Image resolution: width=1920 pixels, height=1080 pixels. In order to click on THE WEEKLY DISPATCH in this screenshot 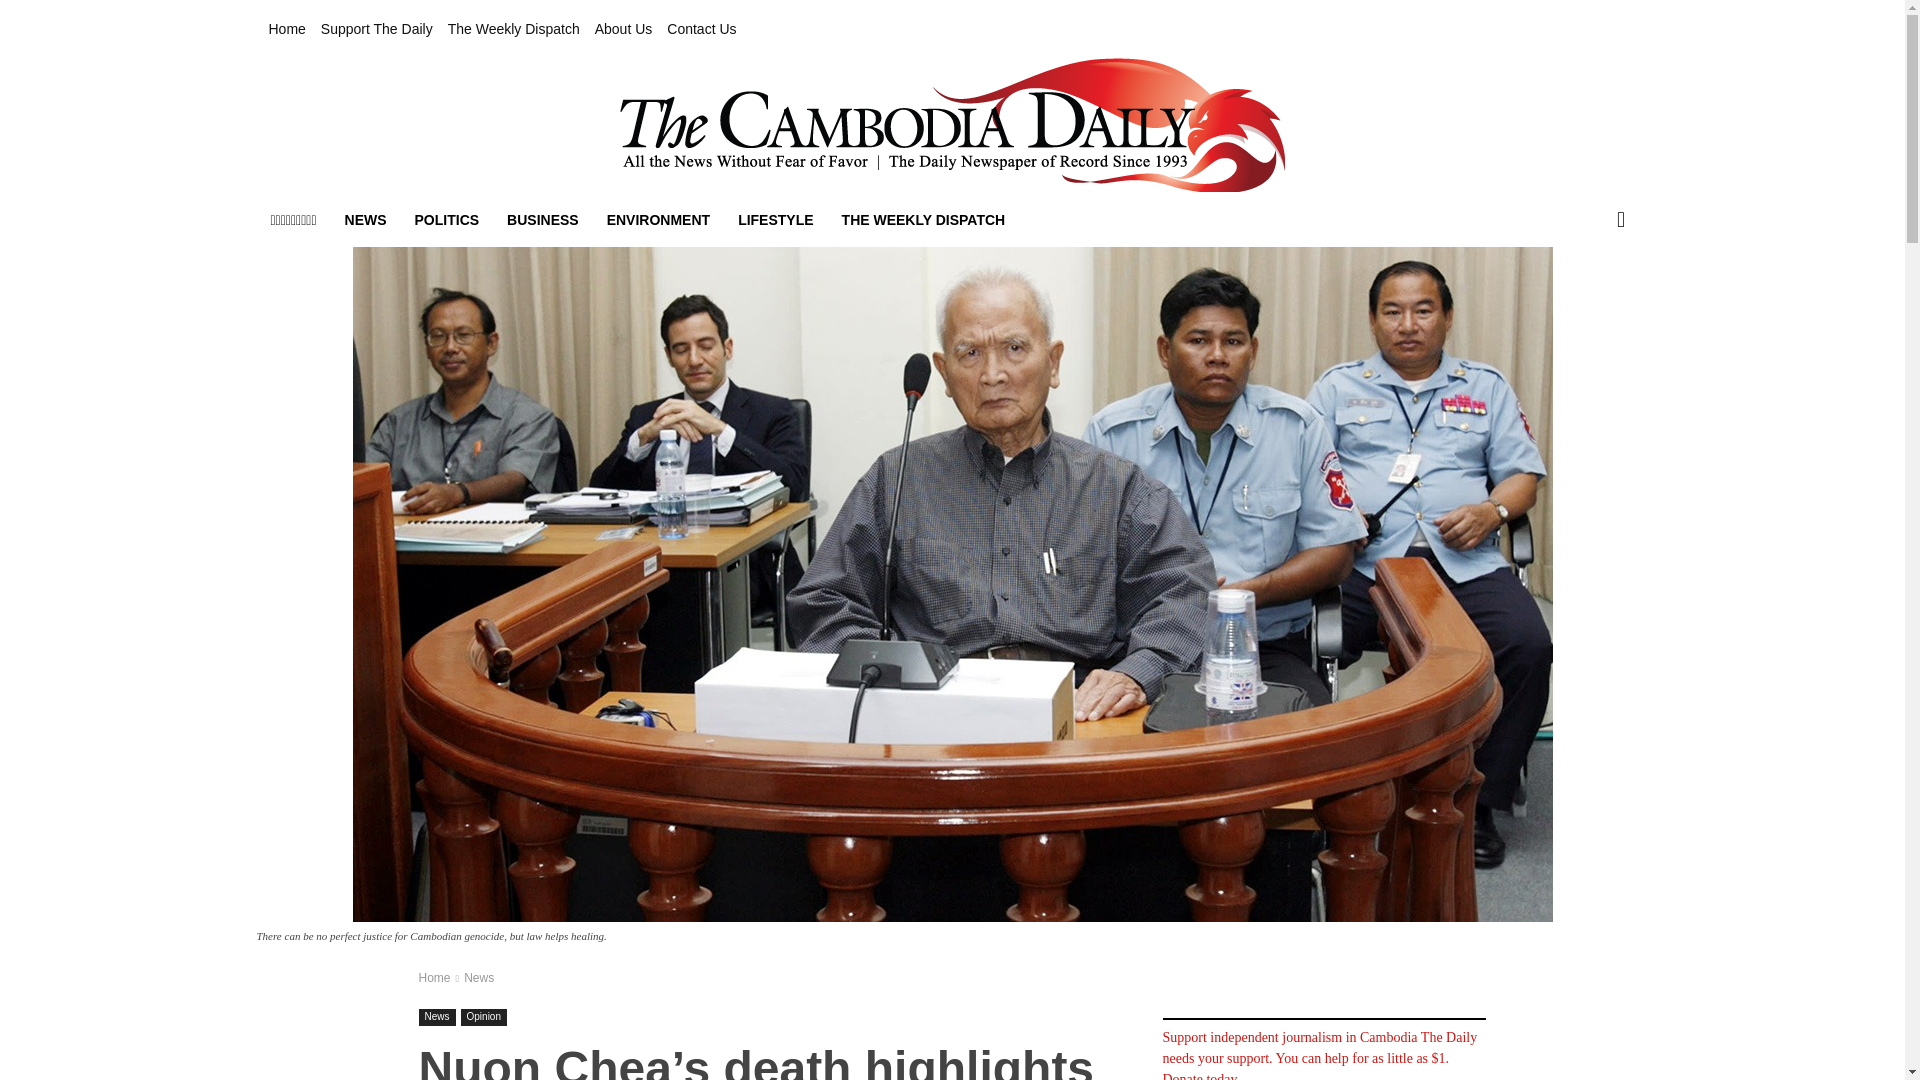, I will do `click(923, 220)`.